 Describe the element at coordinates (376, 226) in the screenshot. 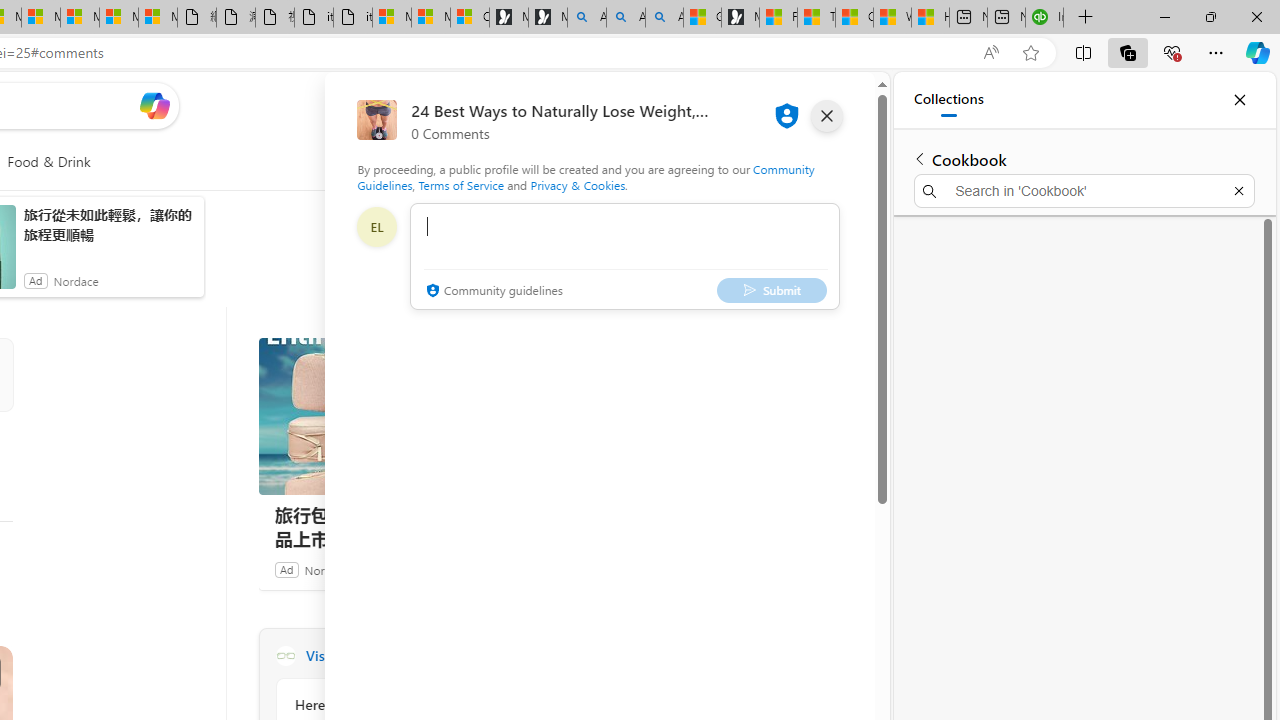

I see `Profile Picture` at that location.